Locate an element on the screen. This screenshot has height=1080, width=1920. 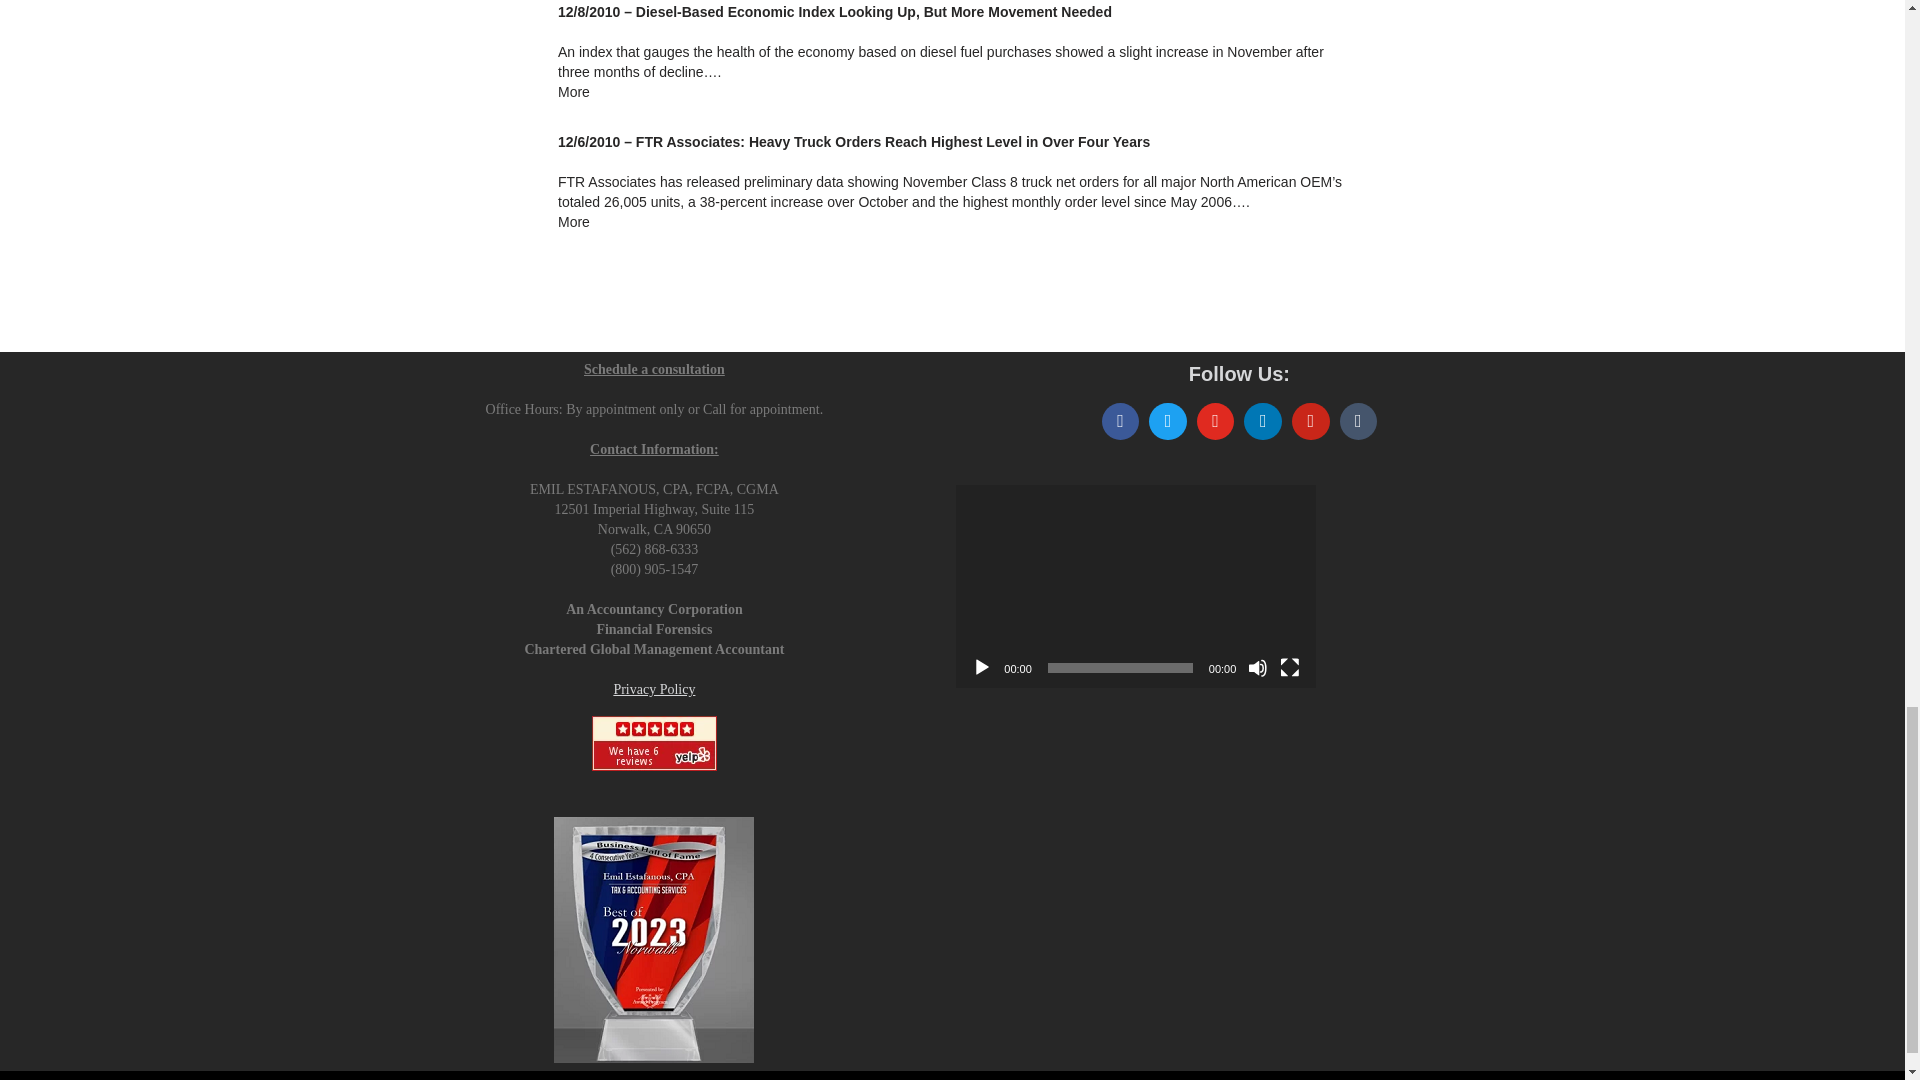
Fullscreen is located at coordinates (1290, 668).